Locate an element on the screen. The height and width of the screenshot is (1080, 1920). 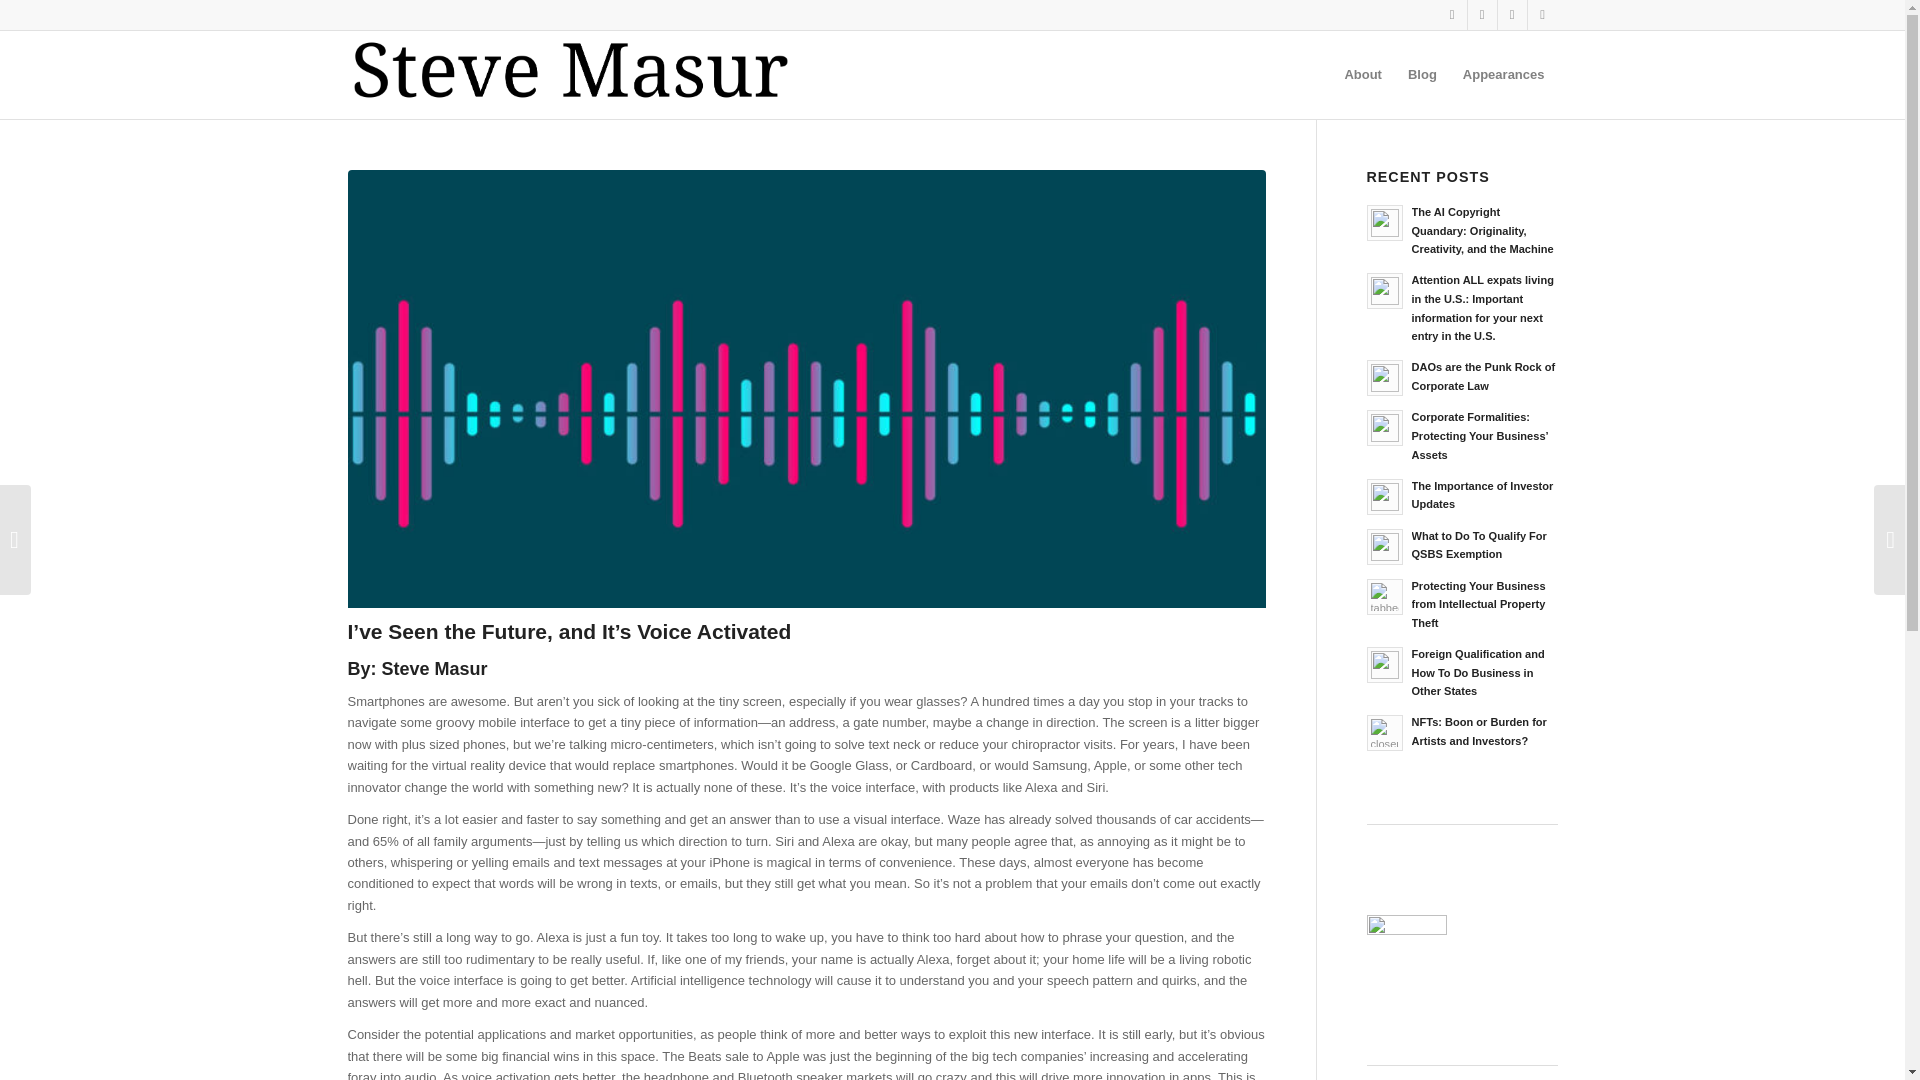
Protecting Your Business from Intellectual Property Theft is located at coordinates (1478, 604).